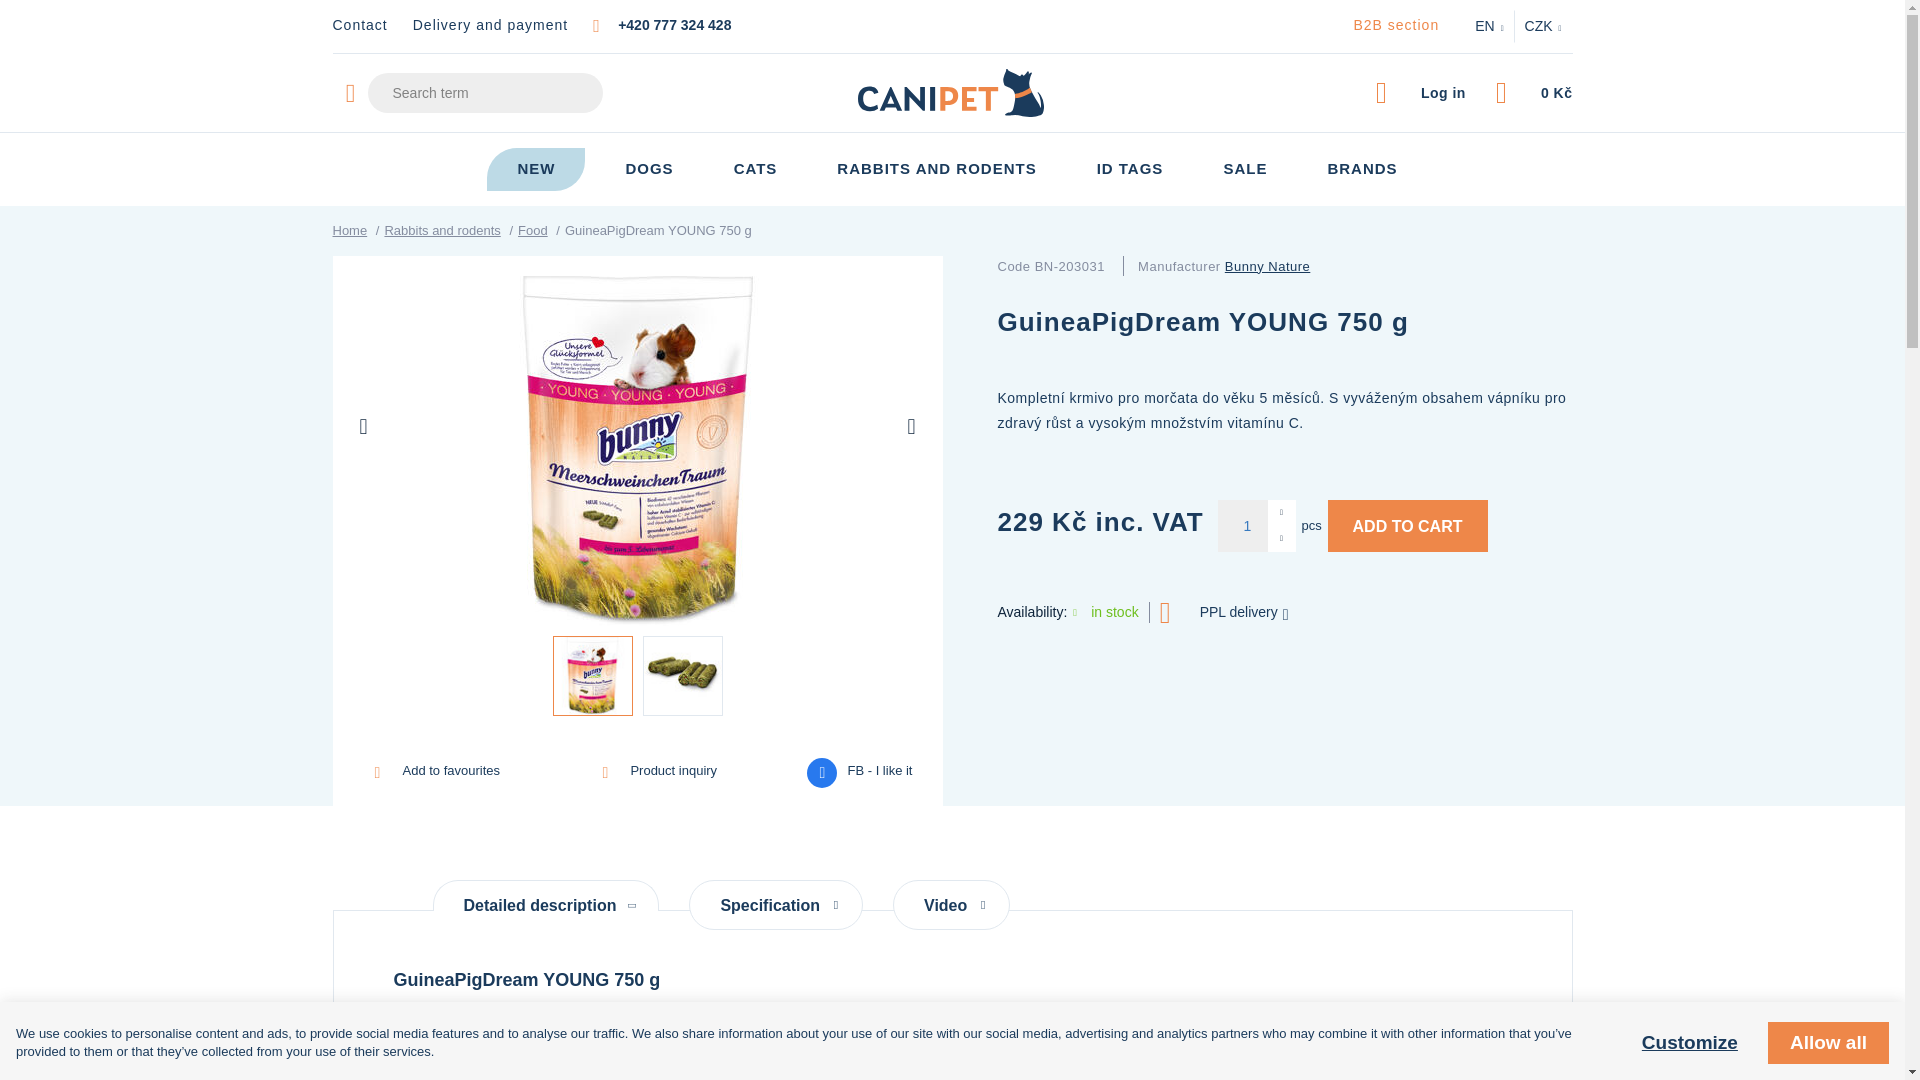  What do you see at coordinates (1282, 538) in the screenshot?
I see `Remove 1 pc` at bounding box center [1282, 538].